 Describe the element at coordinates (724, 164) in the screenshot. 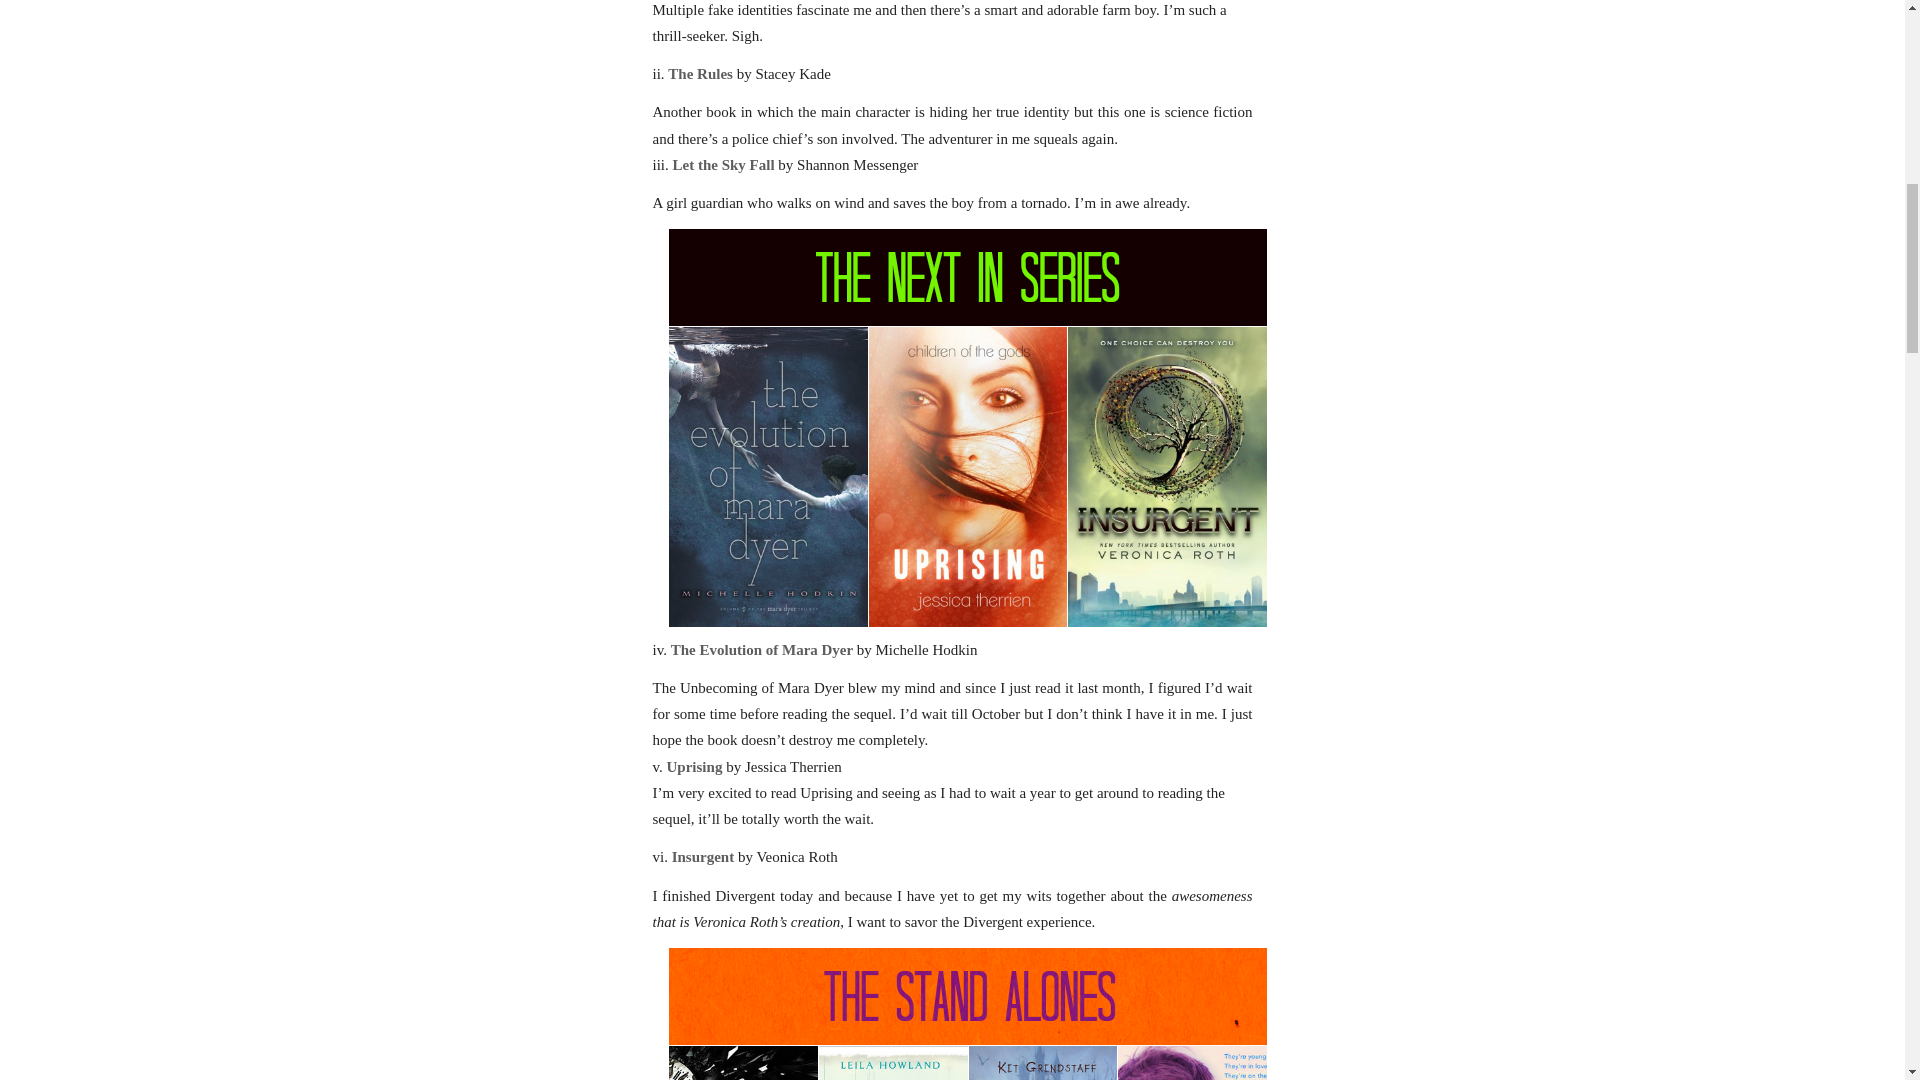

I see `Let the Sky Fall` at that location.